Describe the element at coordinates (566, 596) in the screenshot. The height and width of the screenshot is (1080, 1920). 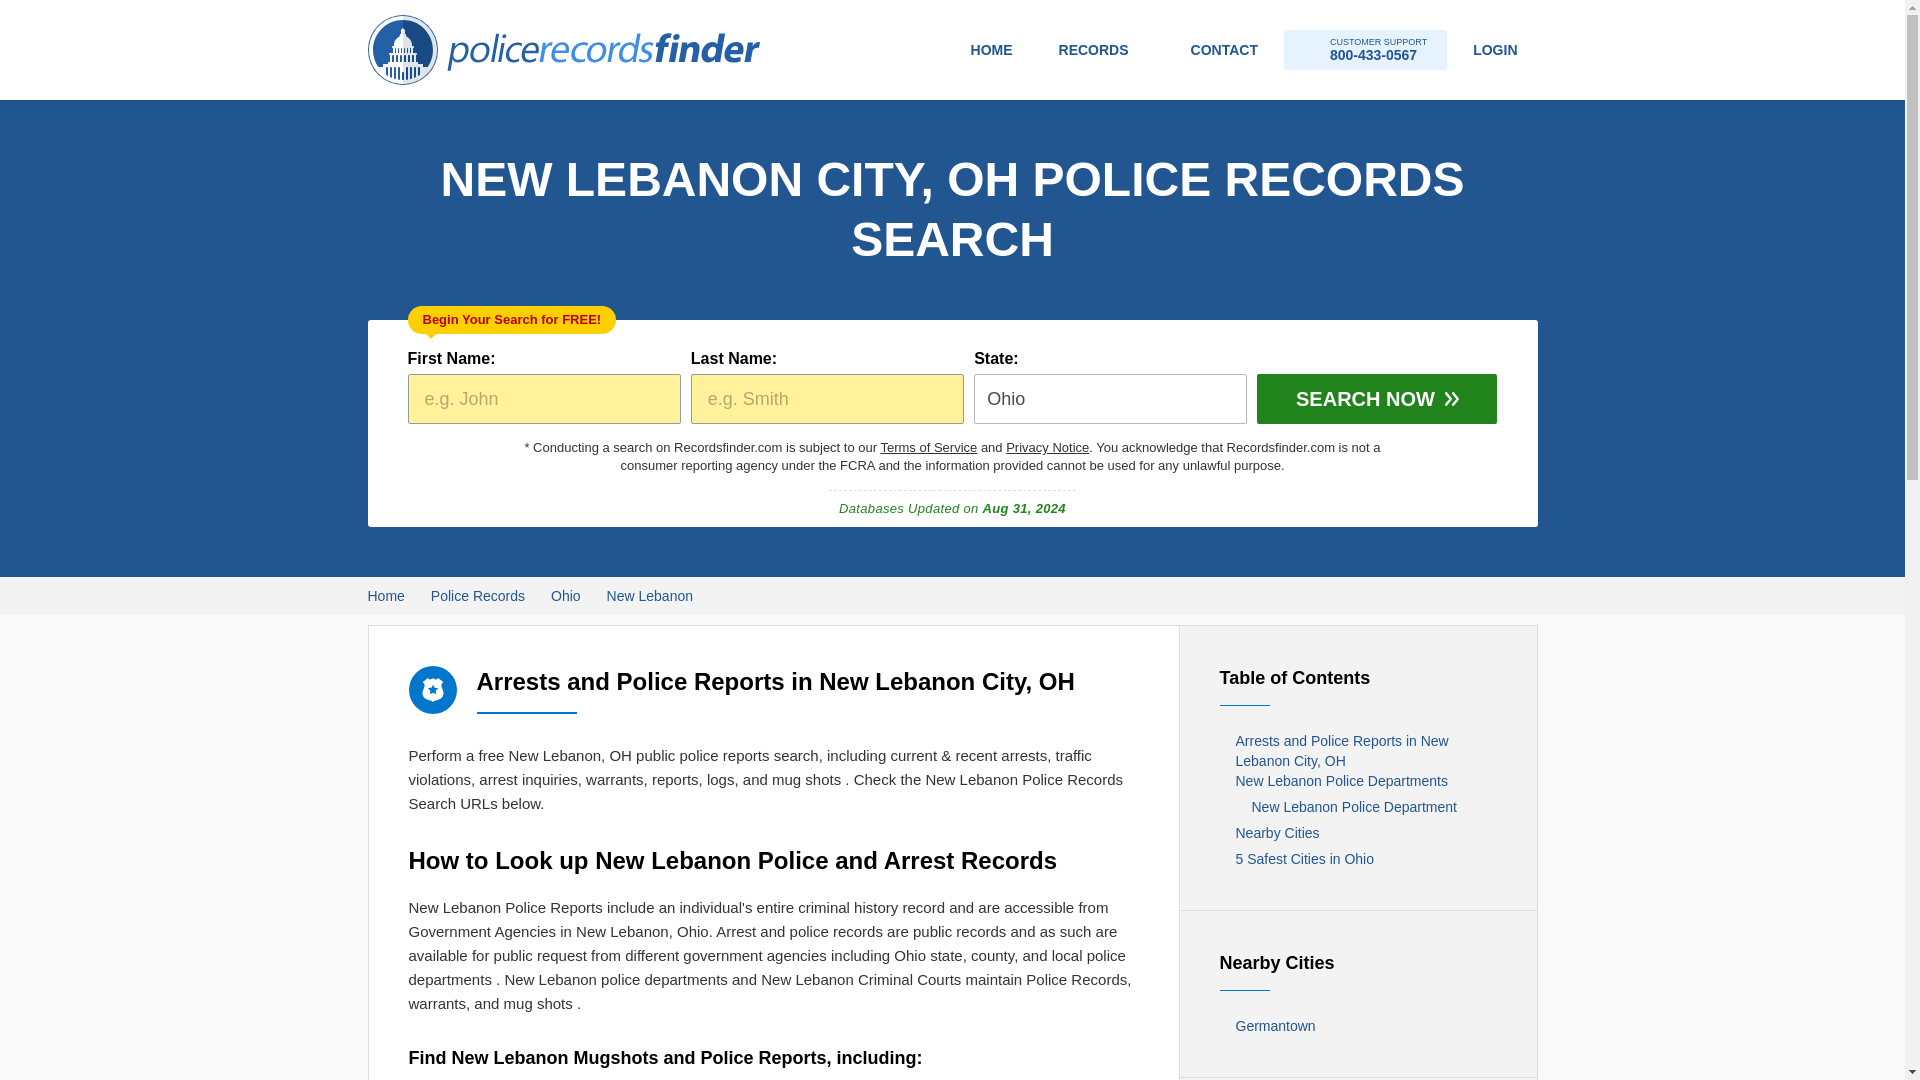
I see `Privacy Notice` at that location.